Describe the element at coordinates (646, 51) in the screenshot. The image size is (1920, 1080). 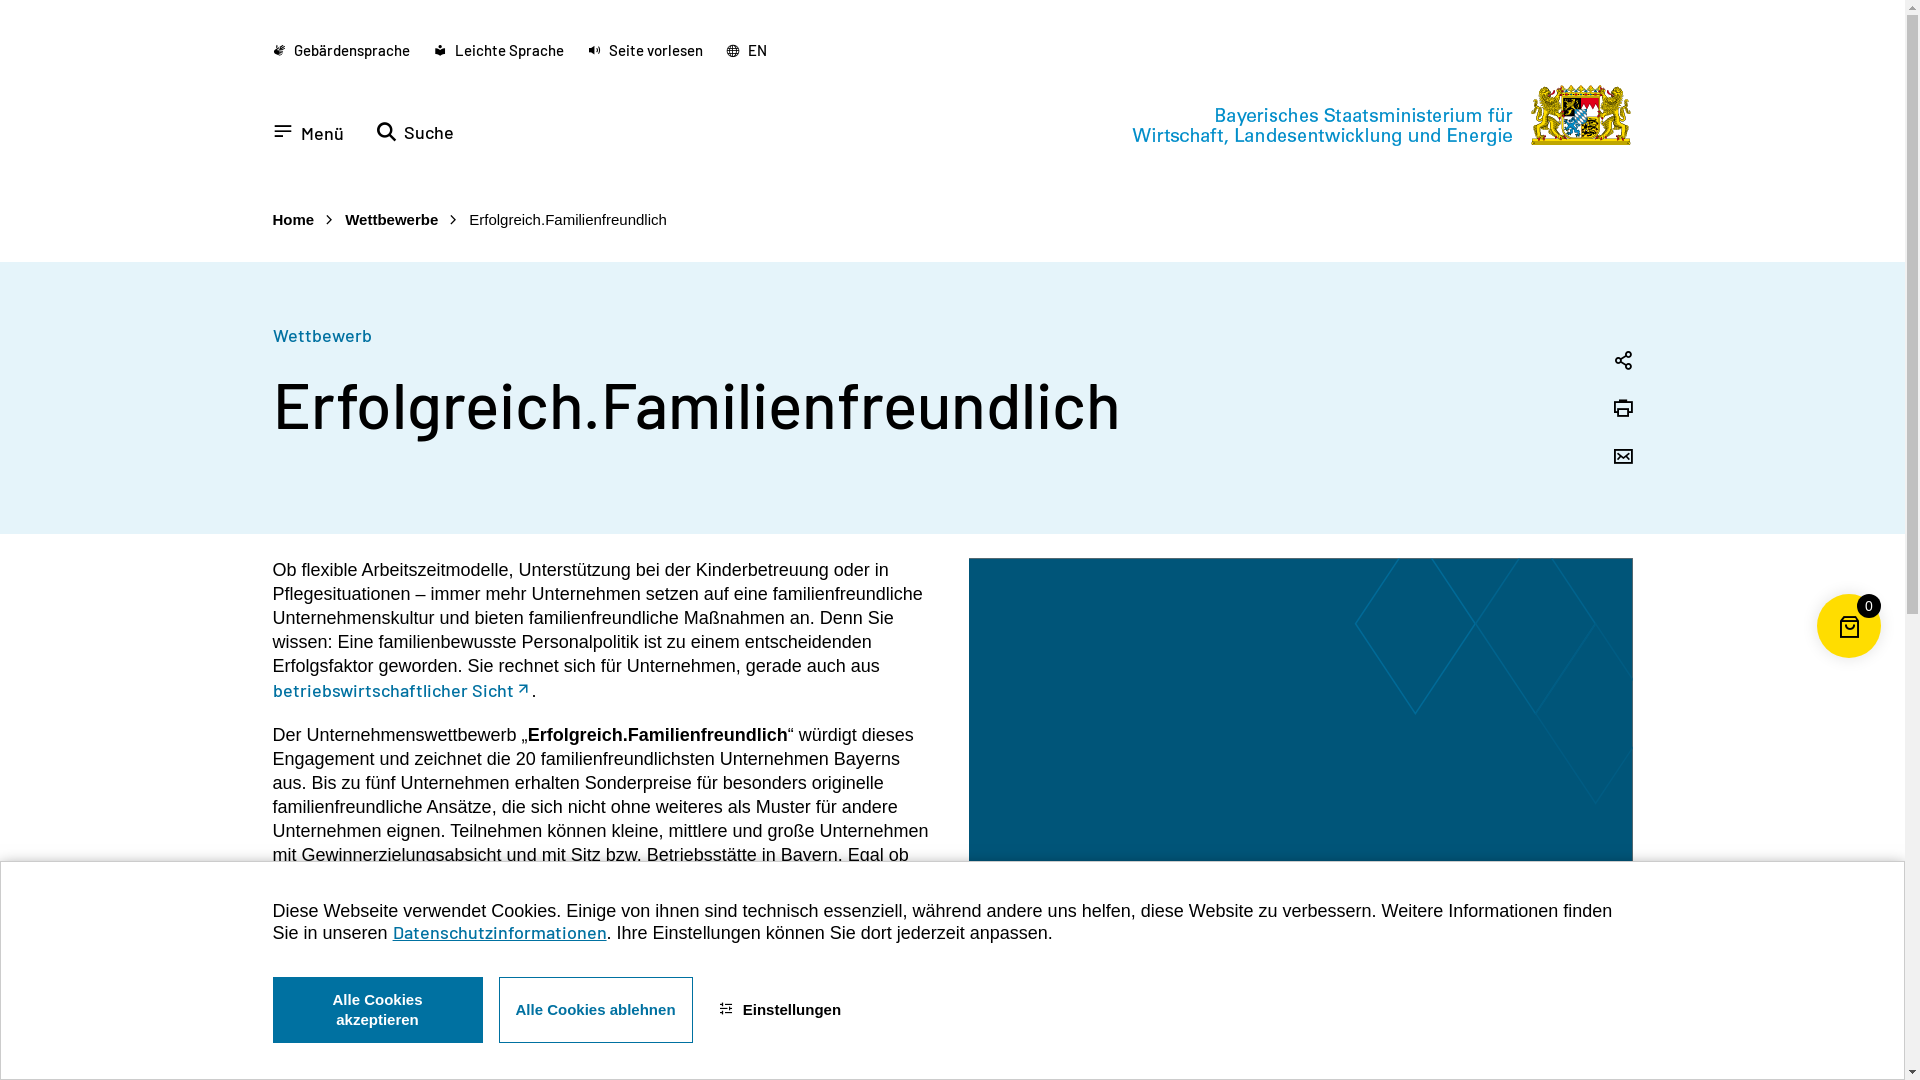
I see `Seite vorlesen` at that location.